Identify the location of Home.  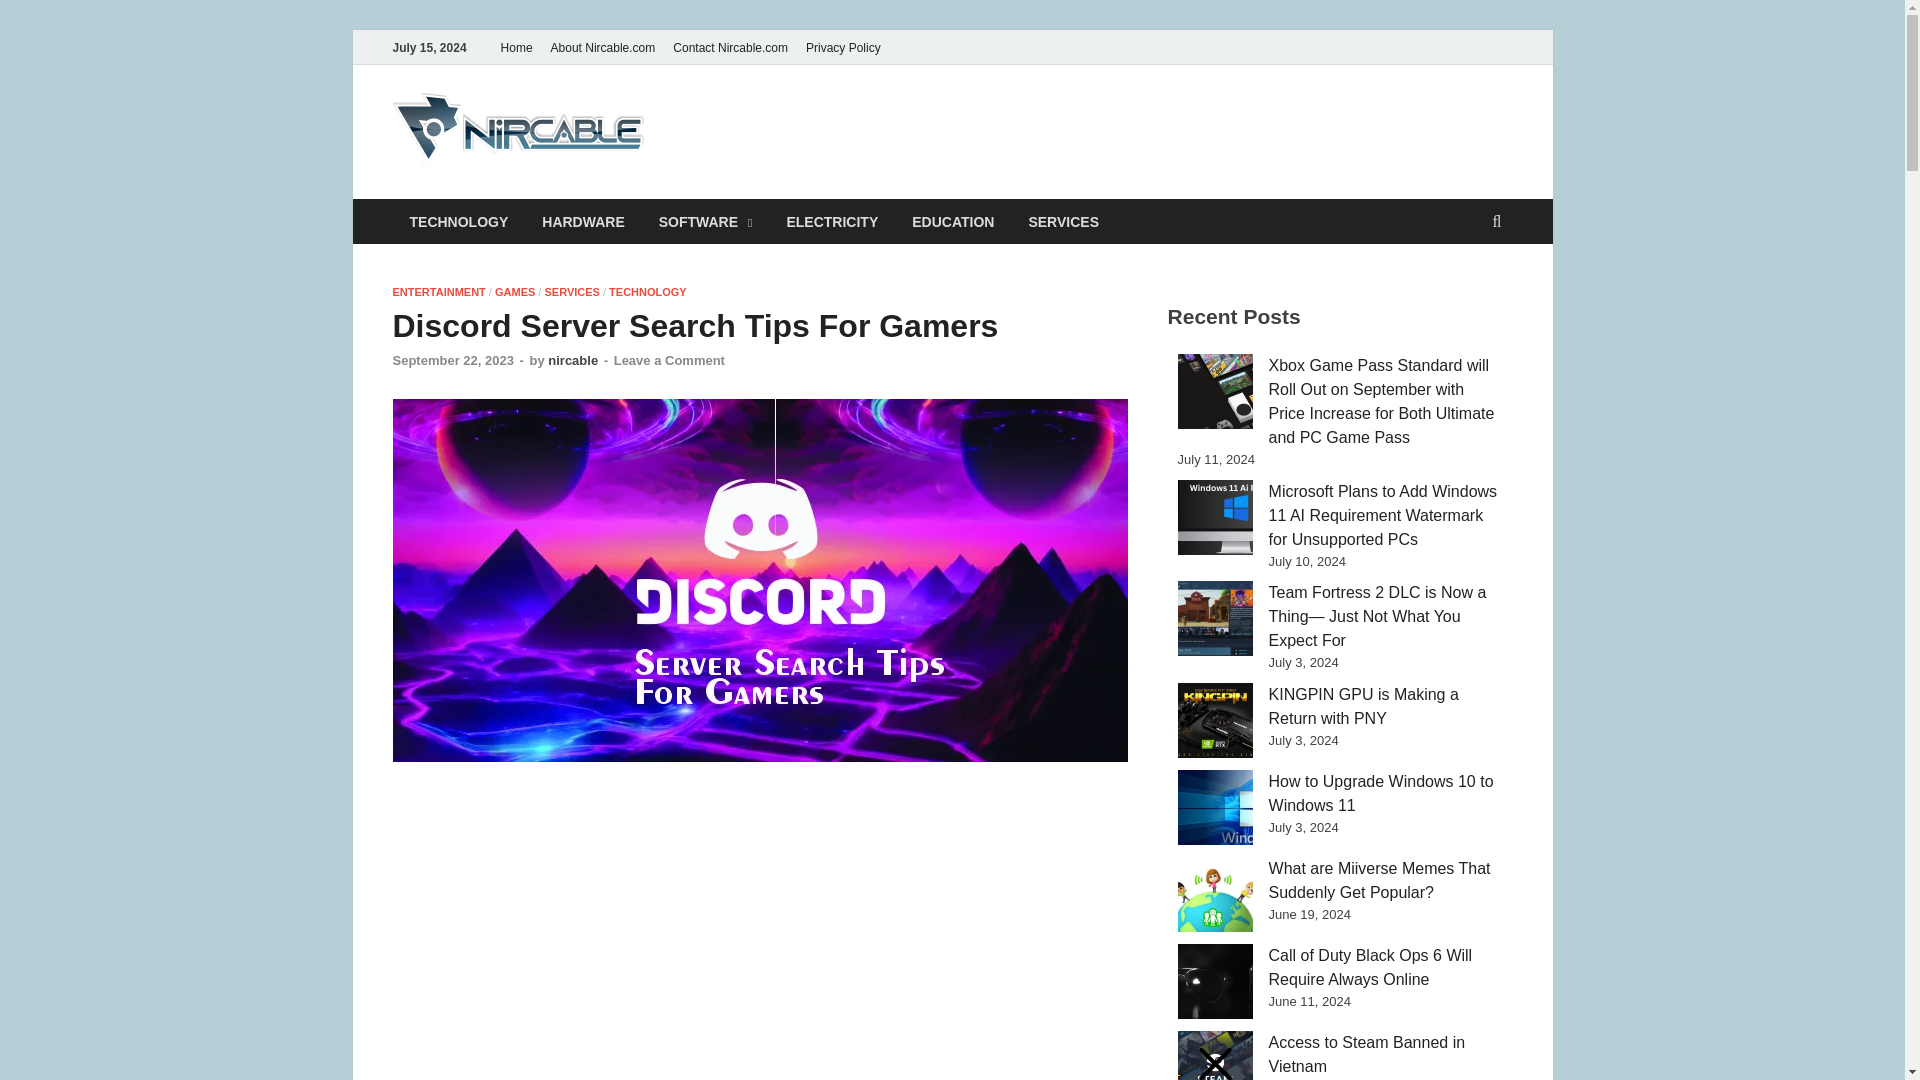
(516, 47).